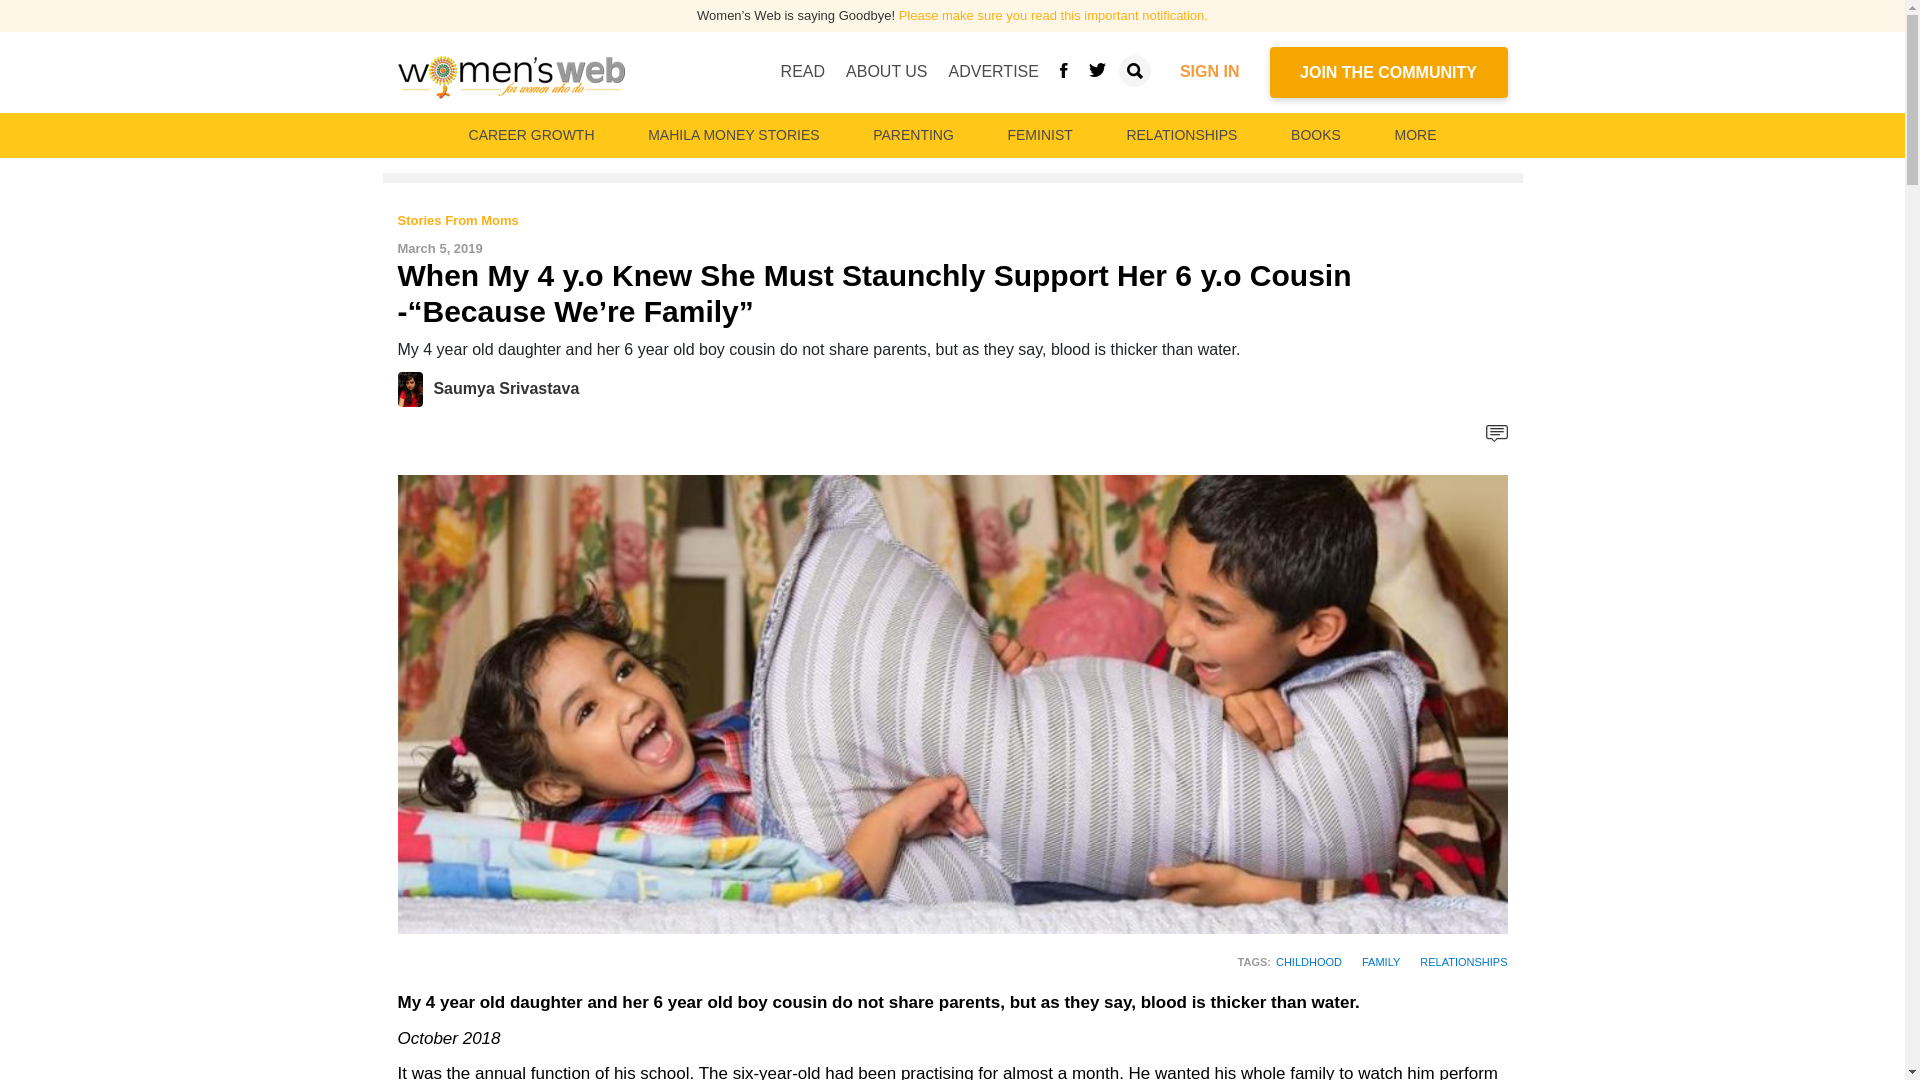  What do you see at coordinates (803, 71) in the screenshot?
I see `READ` at bounding box center [803, 71].